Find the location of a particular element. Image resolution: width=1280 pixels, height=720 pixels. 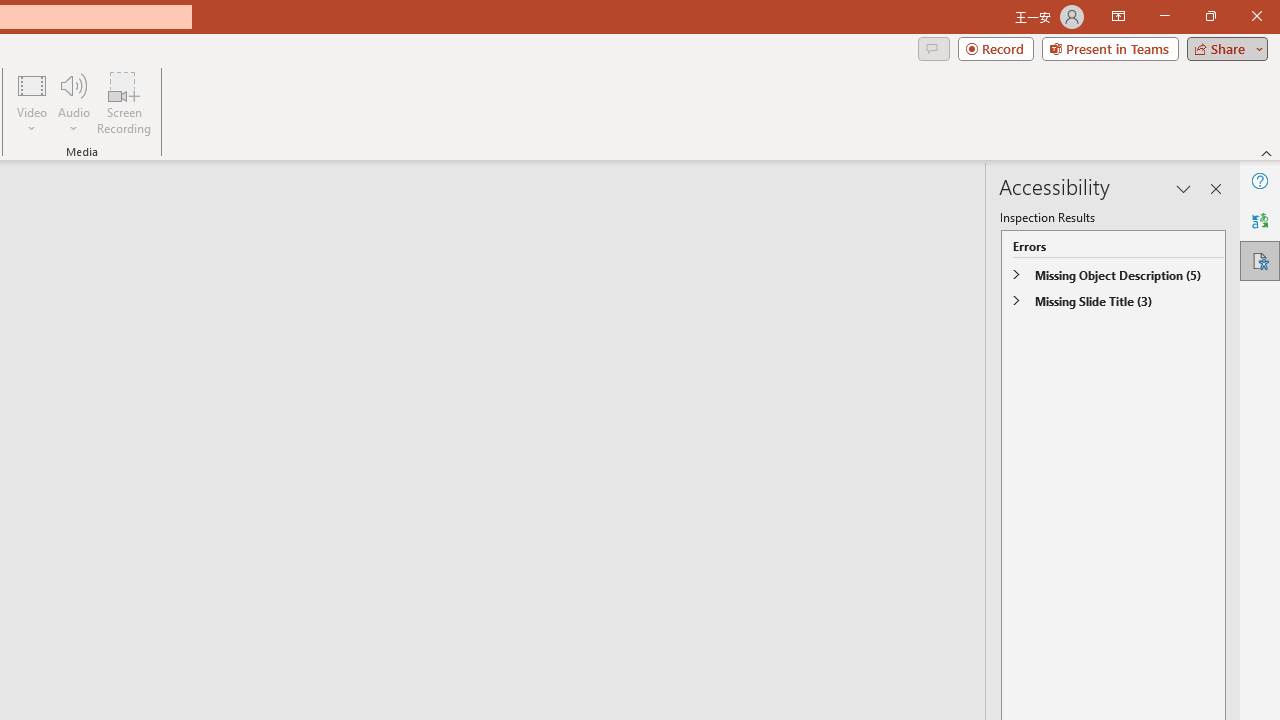

Present in Teams is located at coordinates (1110, 48).